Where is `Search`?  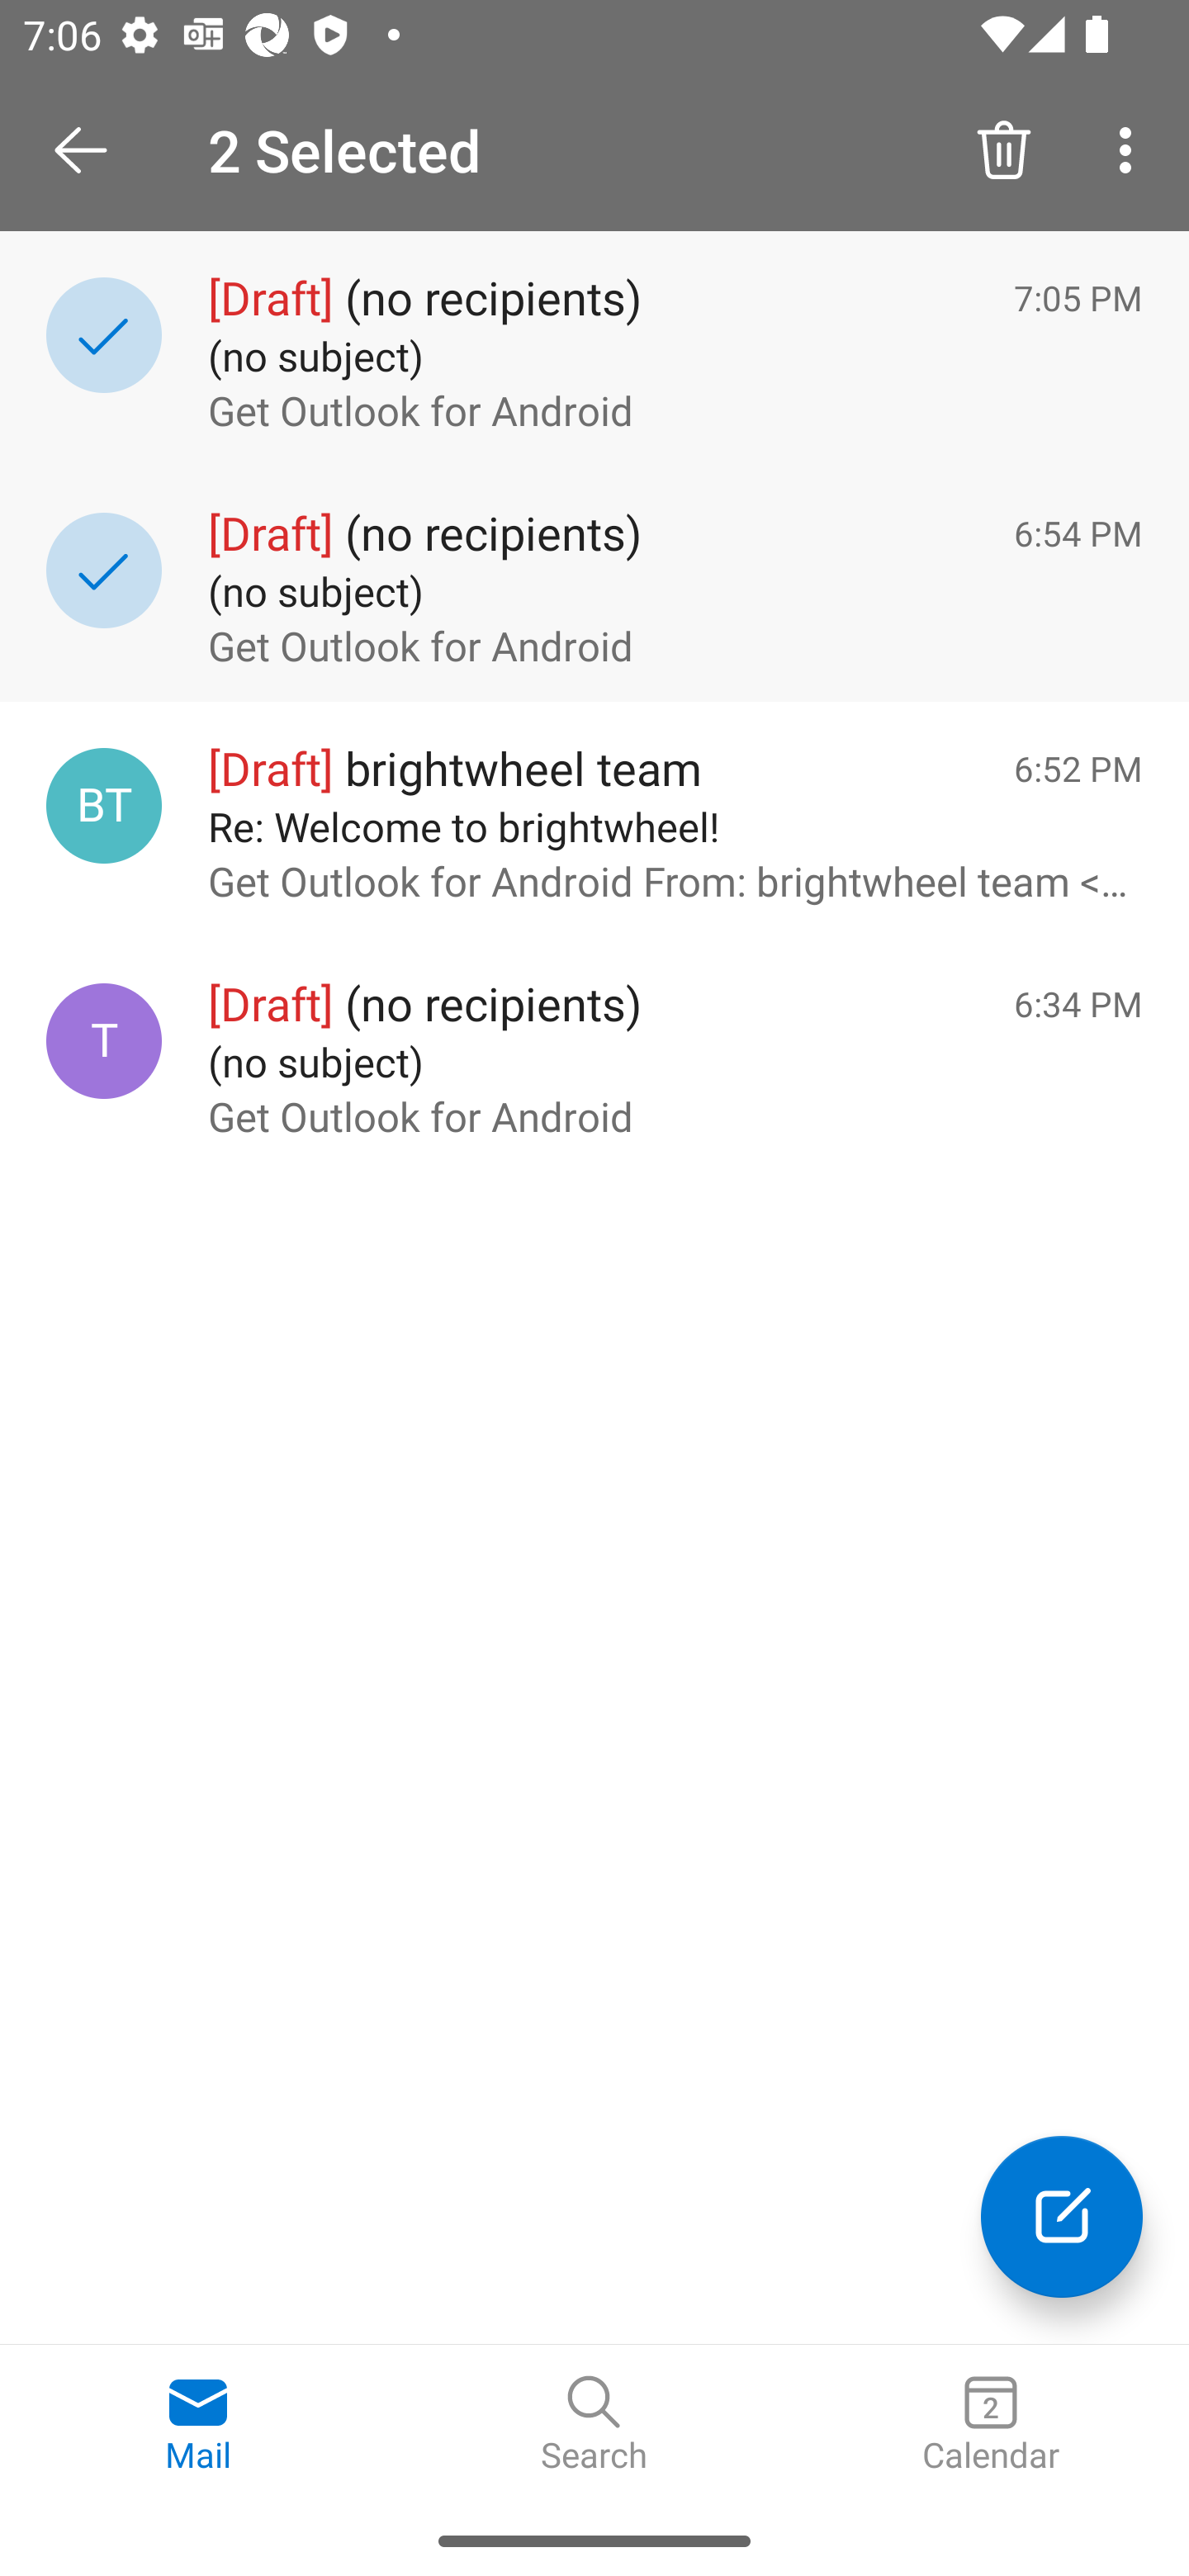
Search is located at coordinates (594, 2425).